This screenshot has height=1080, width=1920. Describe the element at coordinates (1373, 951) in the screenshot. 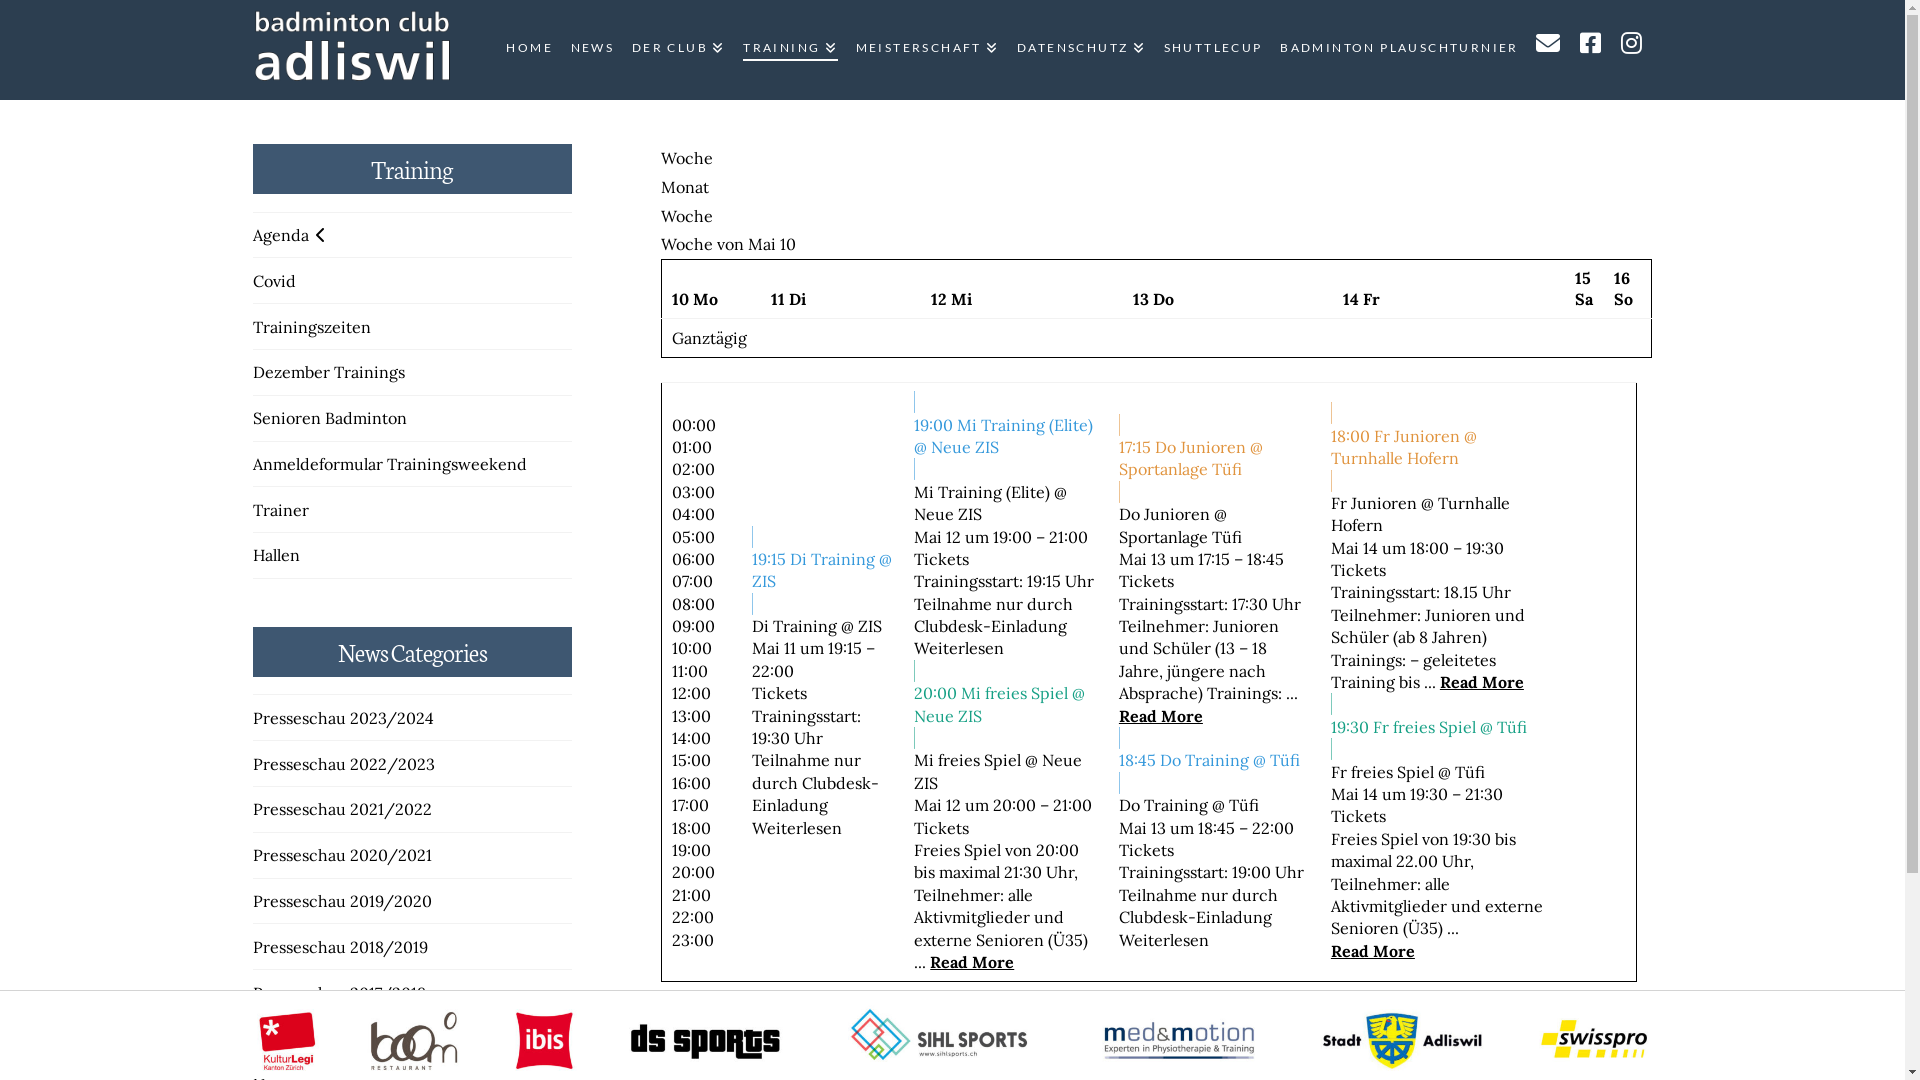

I see `Read More` at that location.